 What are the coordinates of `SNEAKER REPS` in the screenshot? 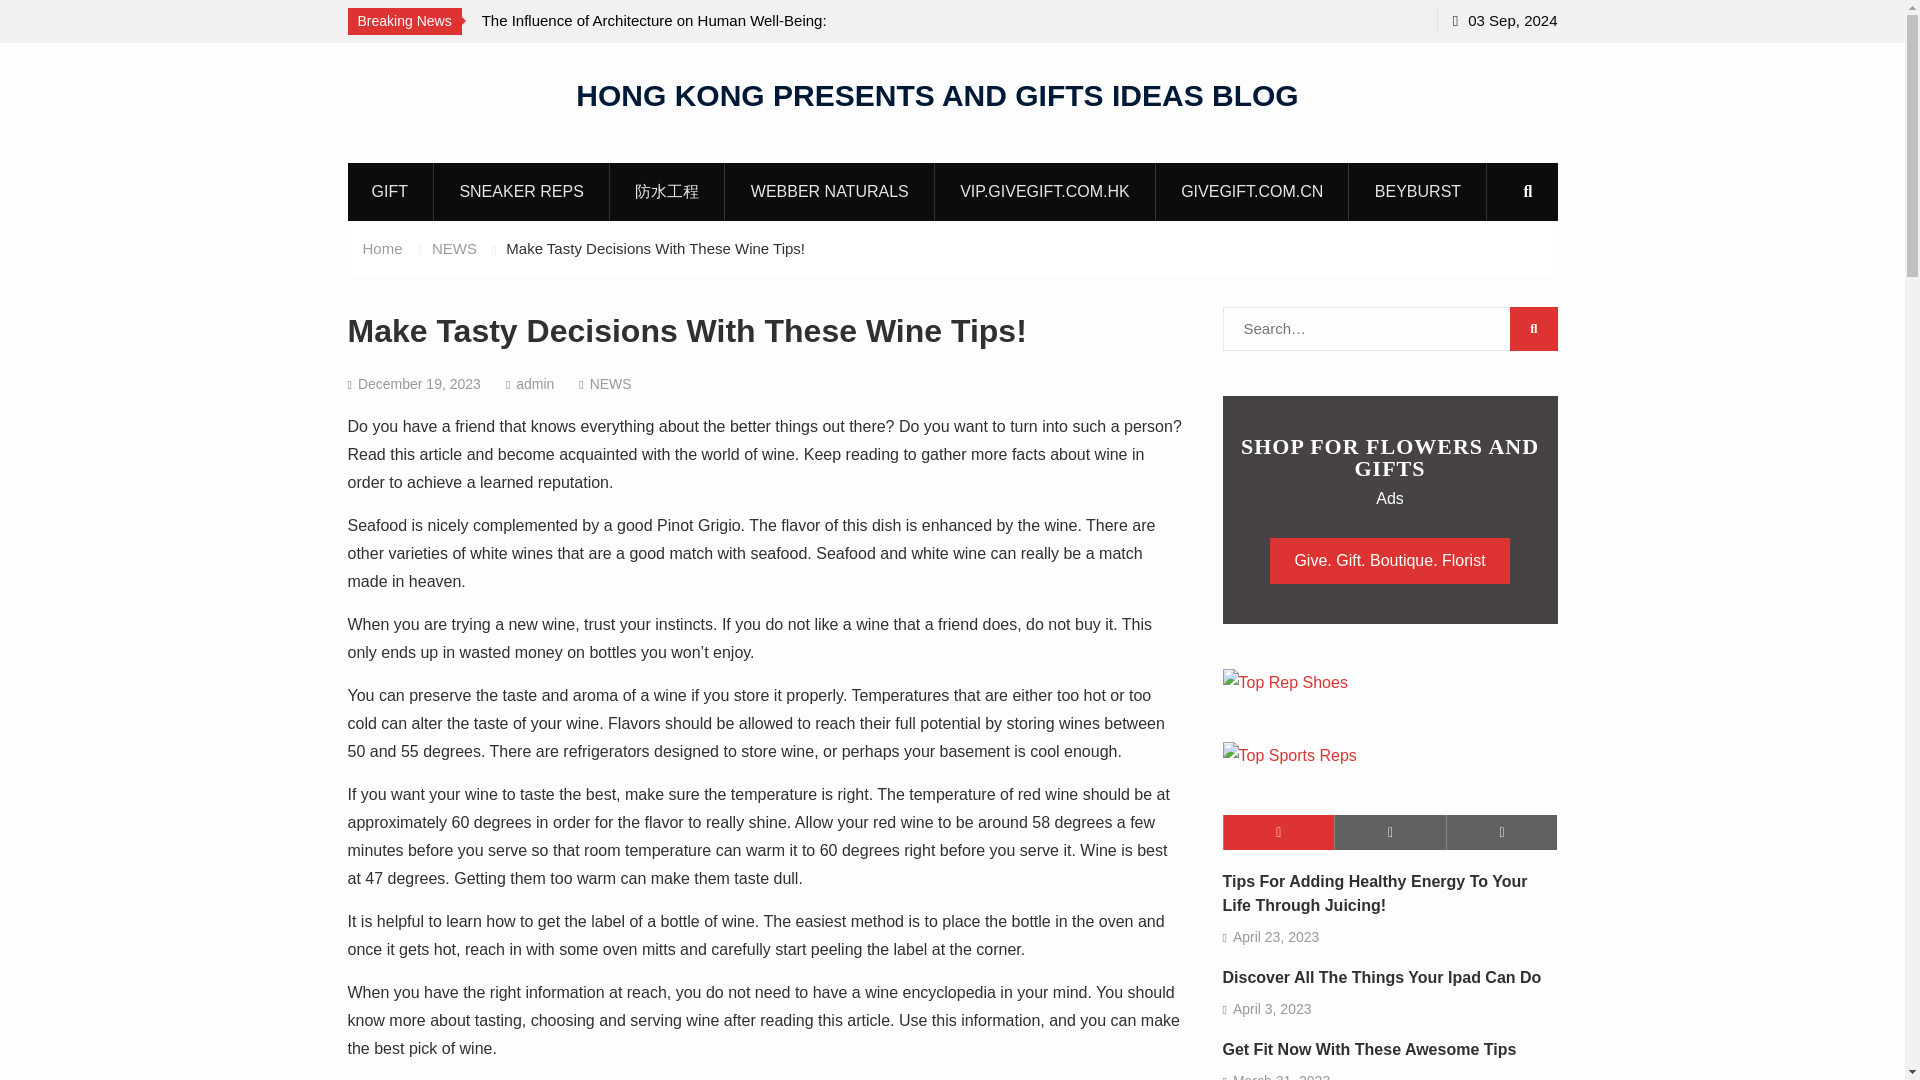 It's located at (520, 191).